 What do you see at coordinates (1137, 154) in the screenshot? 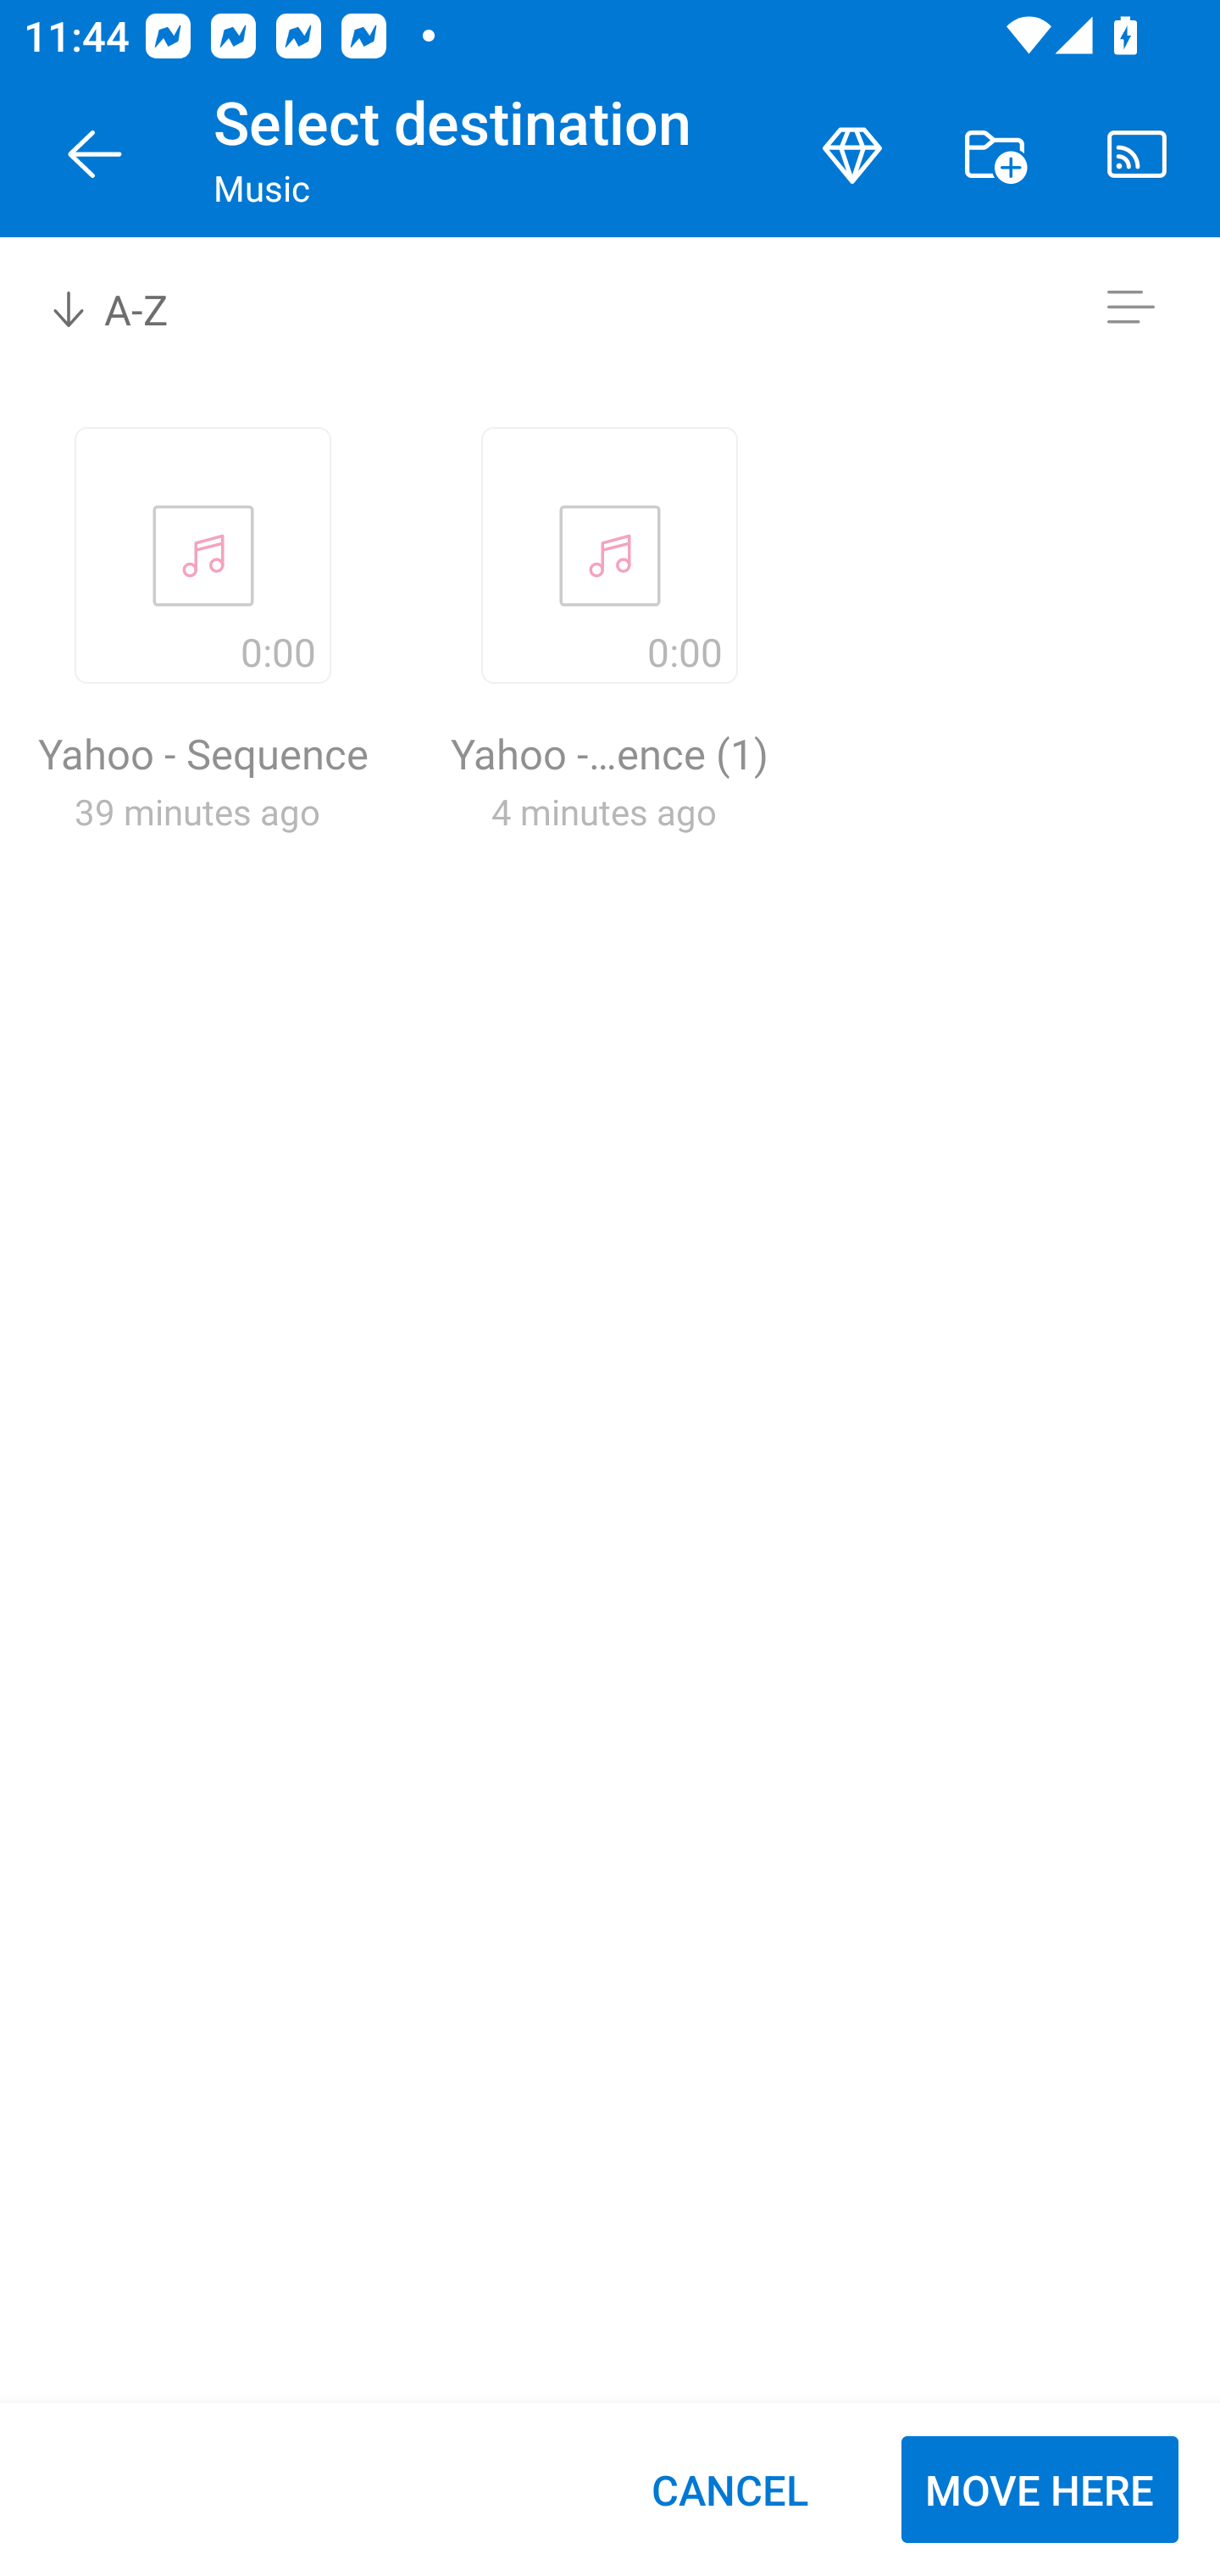
I see `Cast. Disconnected` at bounding box center [1137, 154].